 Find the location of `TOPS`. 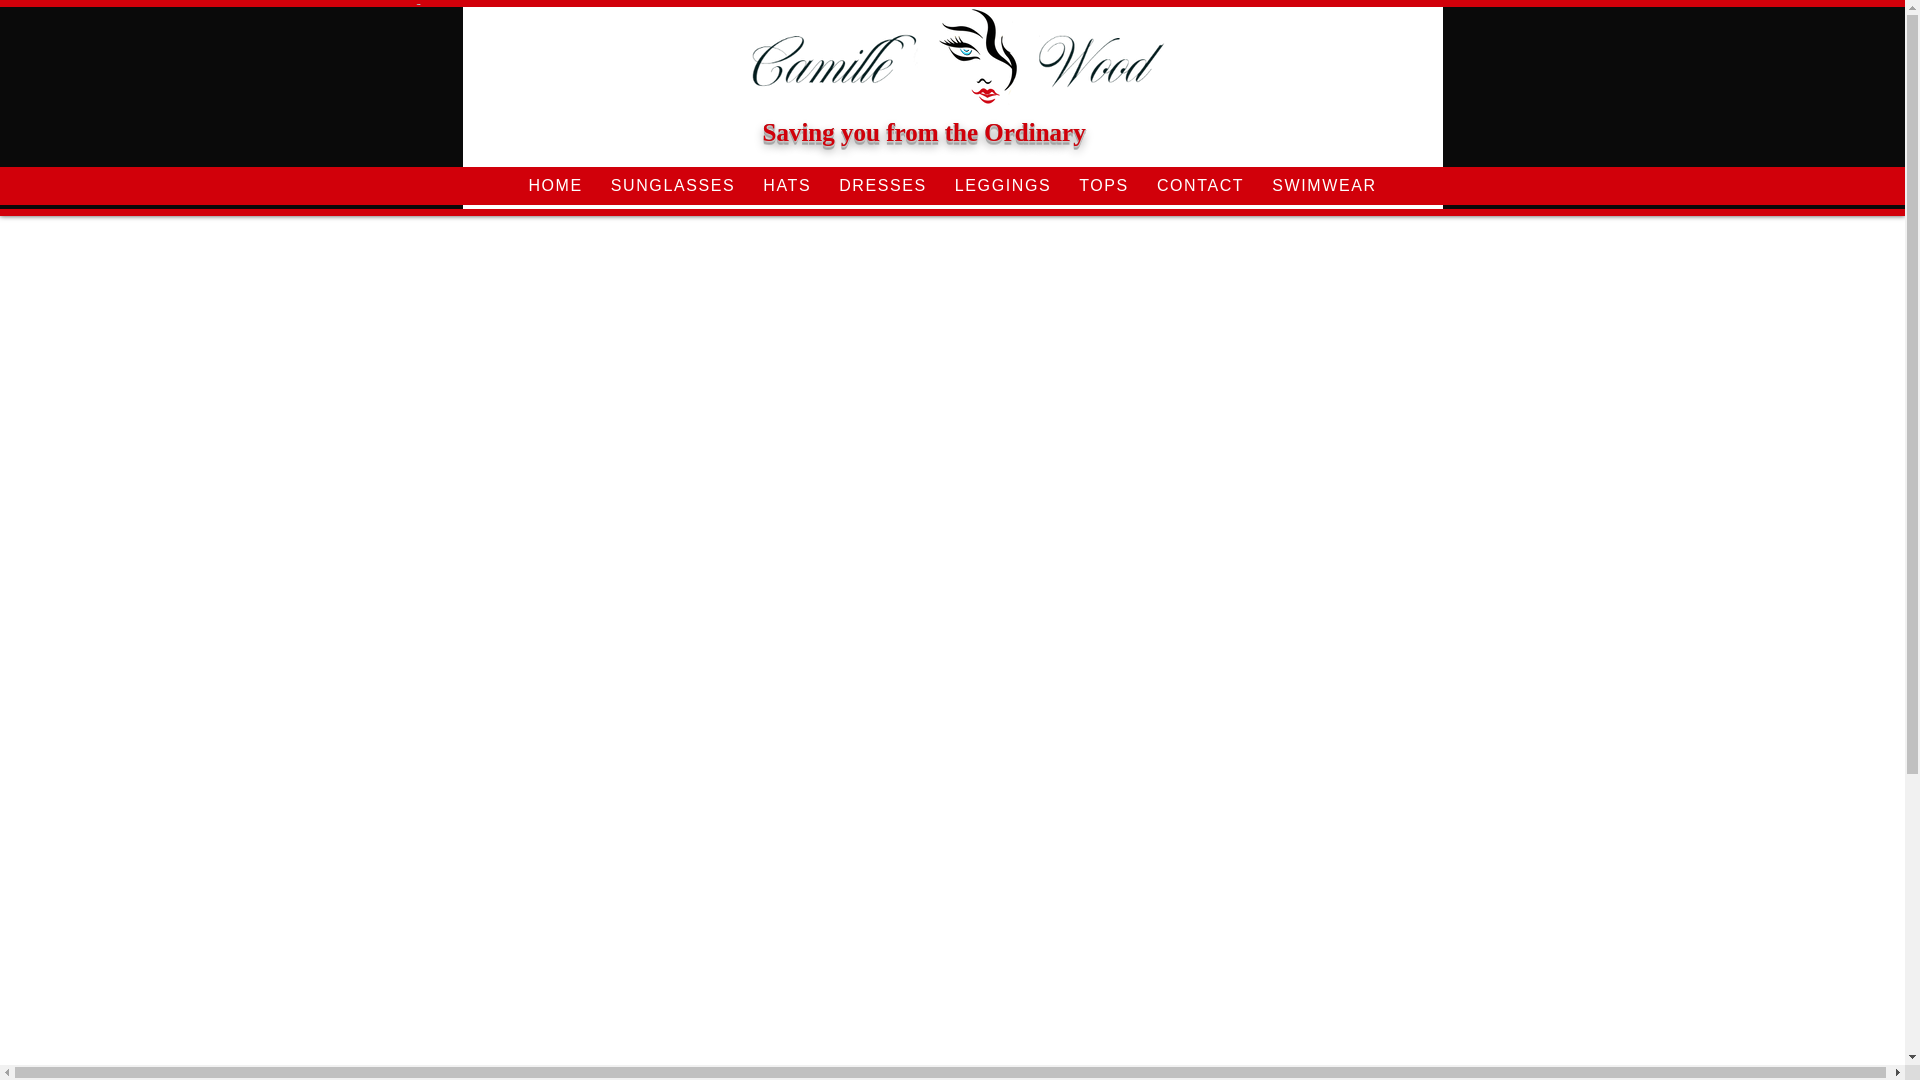

TOPS is located at coordinates (1104, 186).